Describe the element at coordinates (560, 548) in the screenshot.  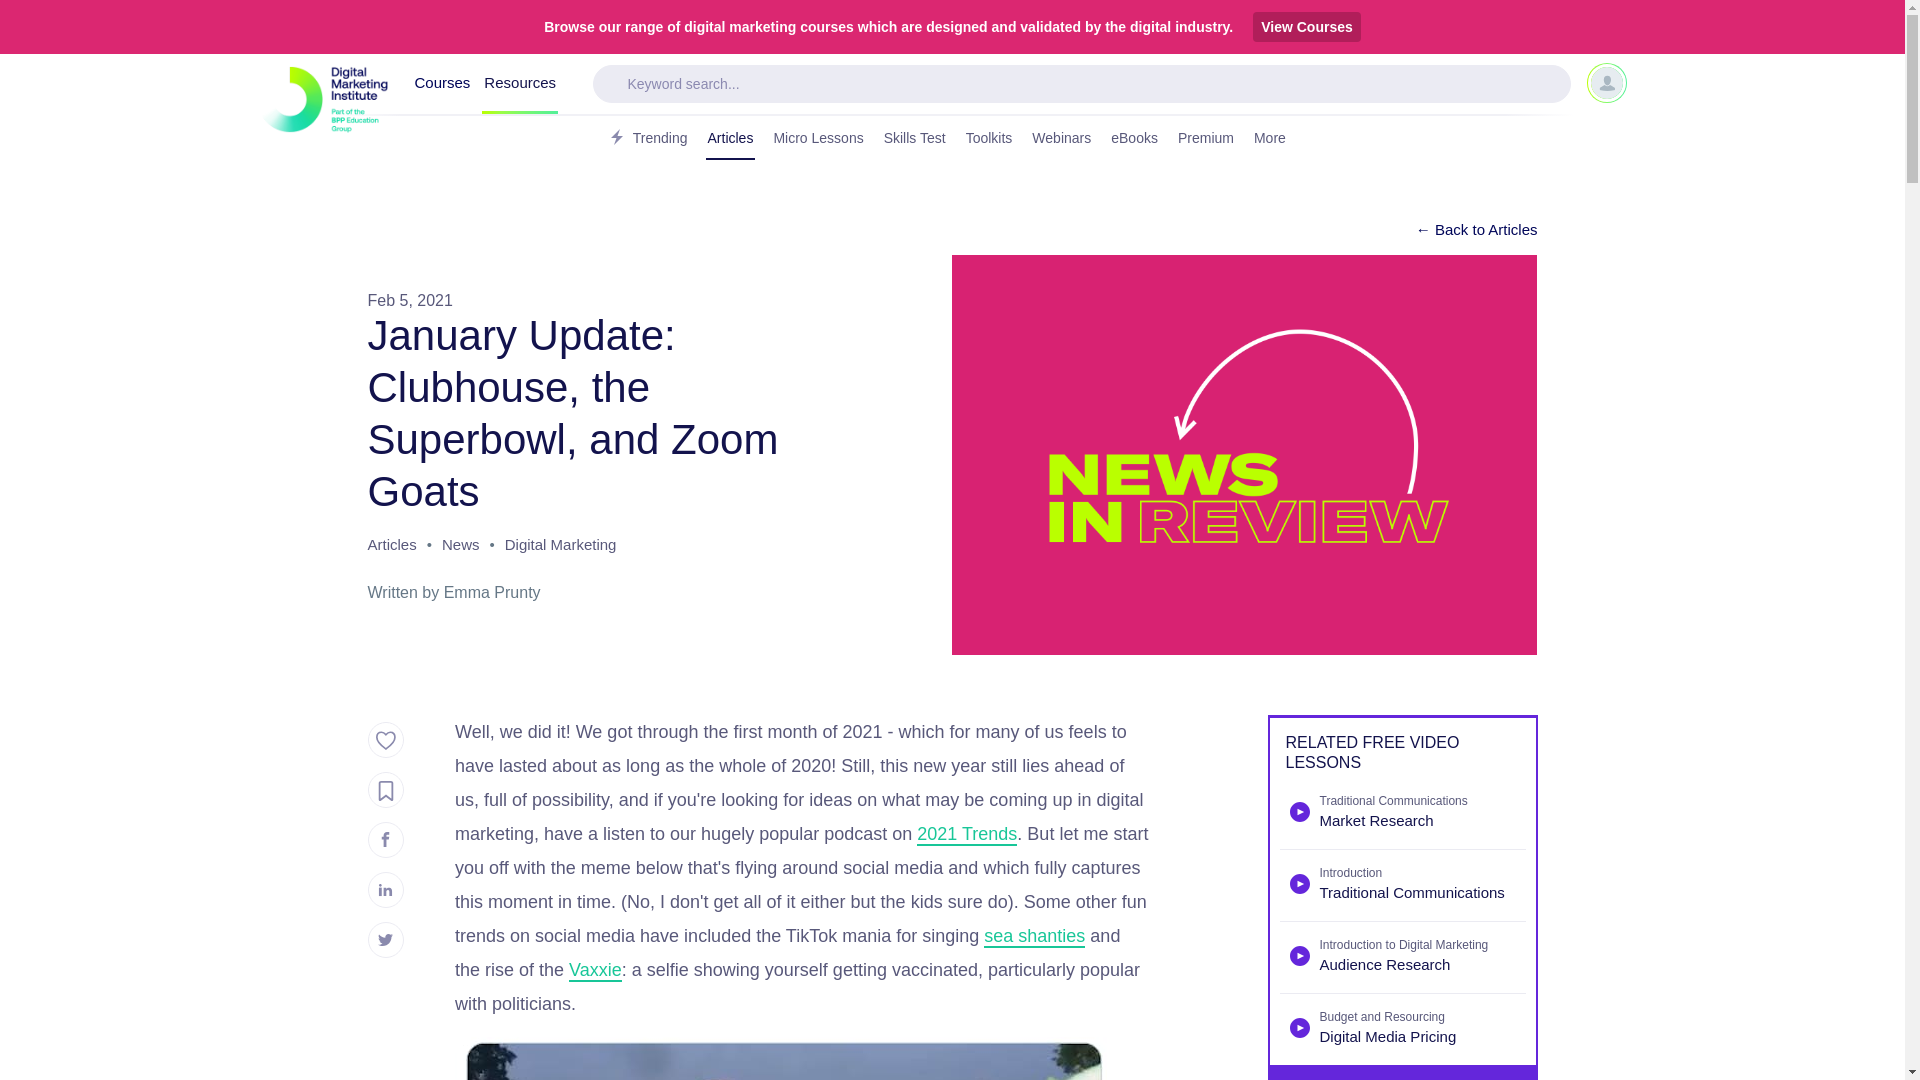
I see `Digital Marketing` at that location.